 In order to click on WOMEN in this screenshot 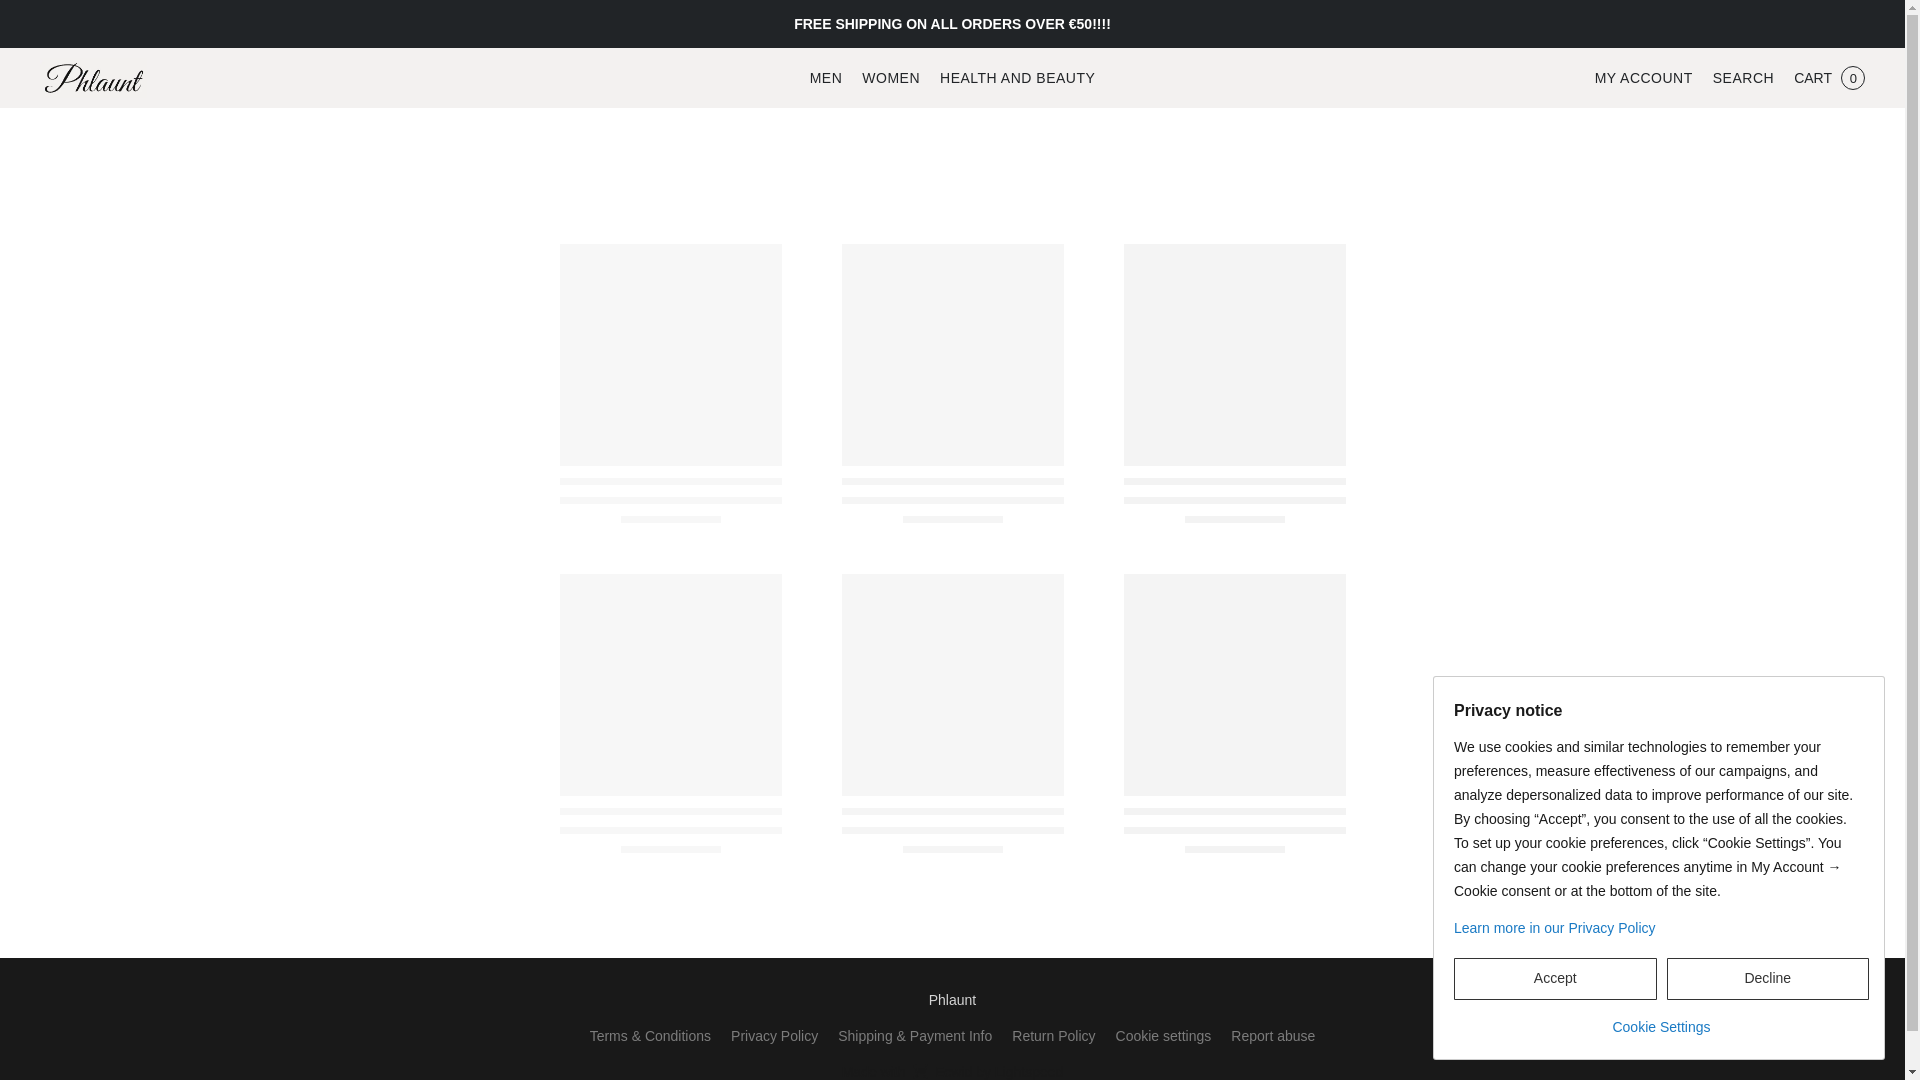, I will do `click(890, 78)`.